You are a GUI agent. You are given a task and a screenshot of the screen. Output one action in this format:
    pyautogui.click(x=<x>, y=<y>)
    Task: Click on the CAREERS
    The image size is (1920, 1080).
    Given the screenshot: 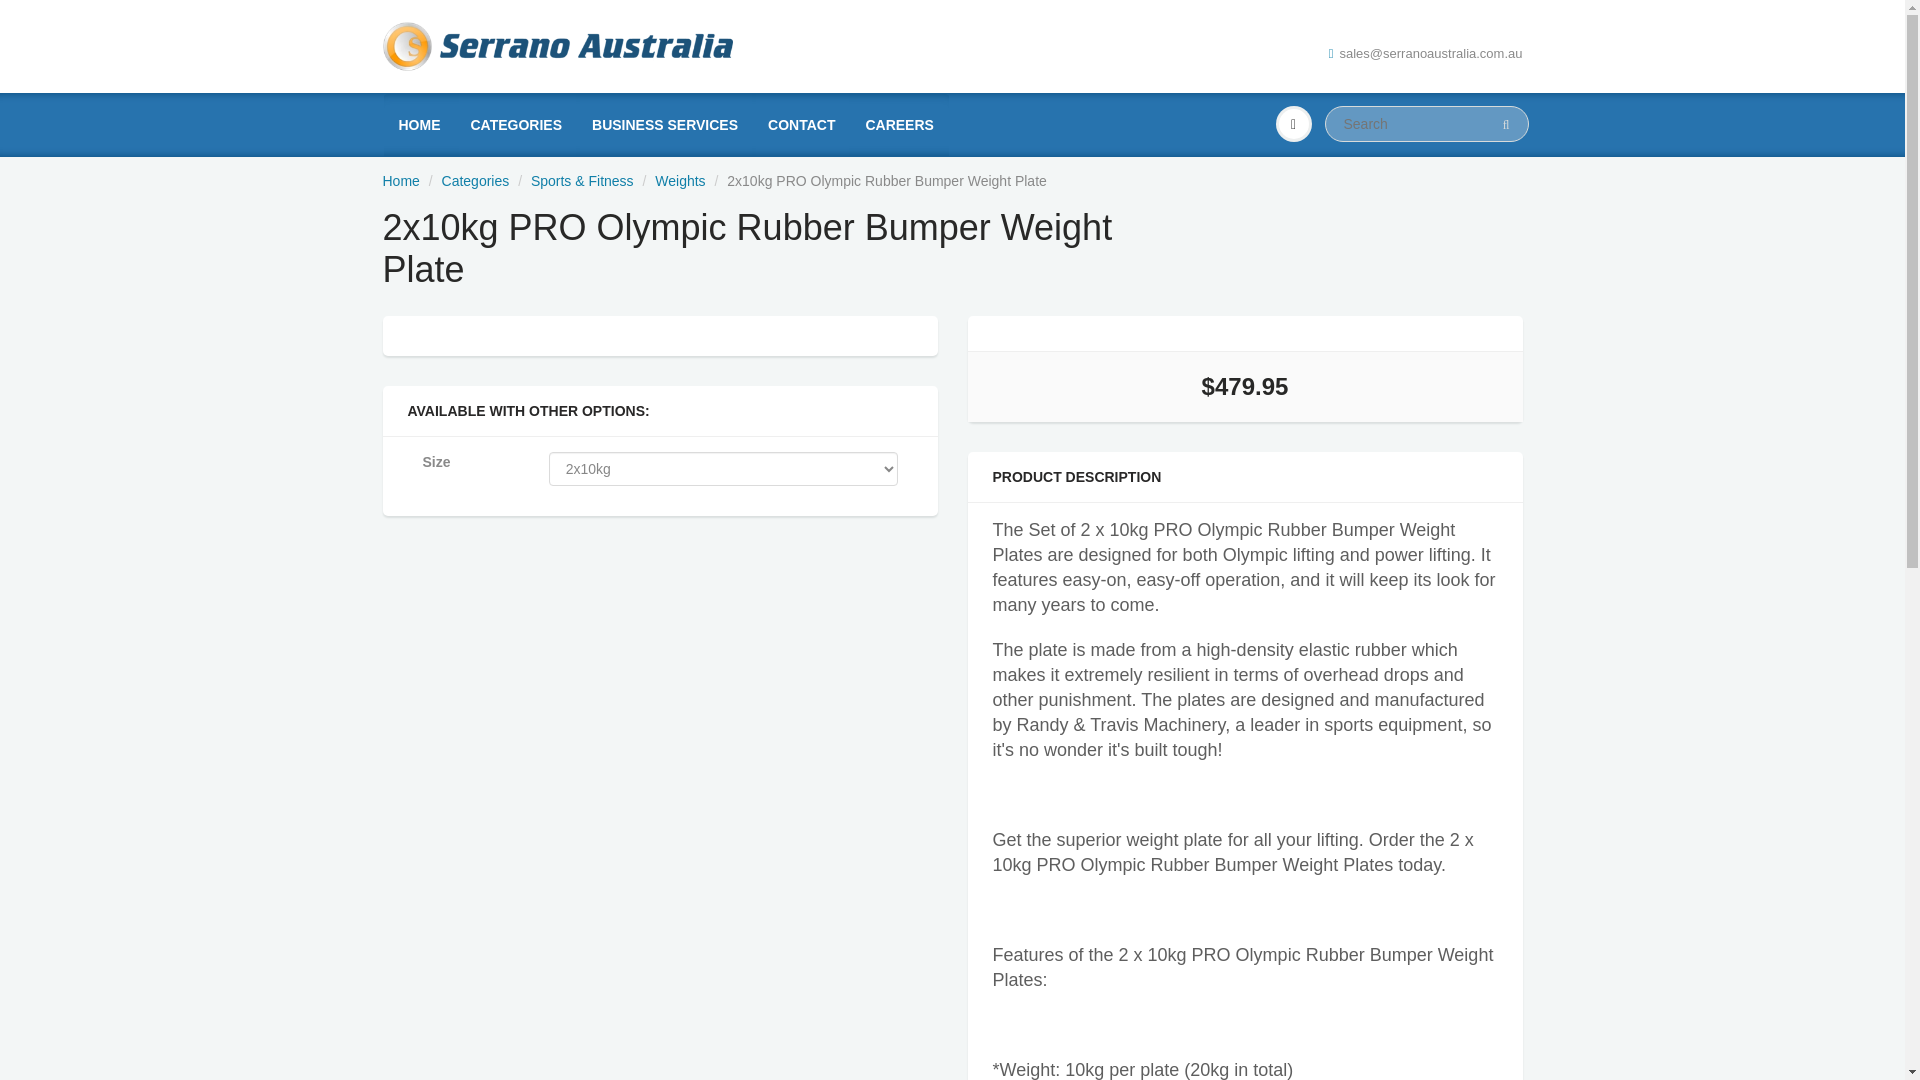 What is the action you would take?
    pyautogui.click(x=899, y=124)
    